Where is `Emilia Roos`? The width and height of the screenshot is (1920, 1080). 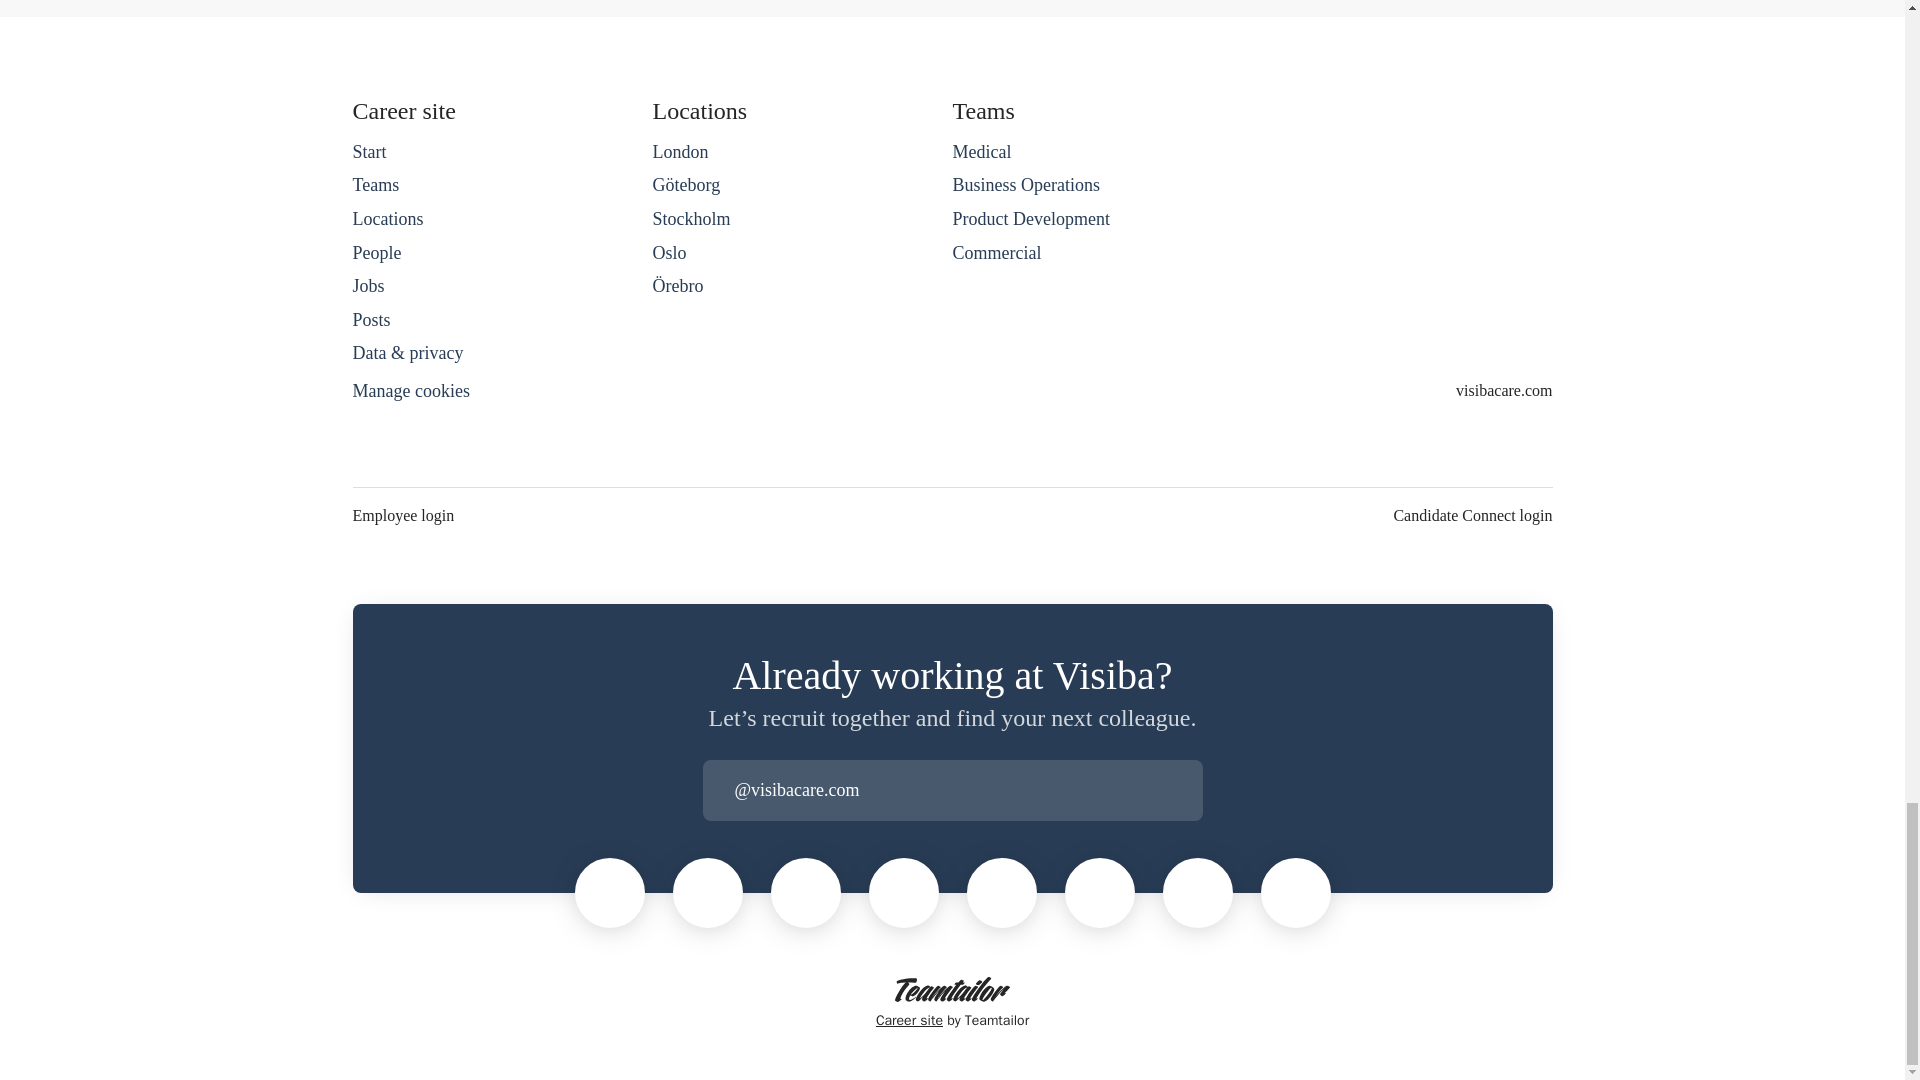 Emilia Roos is located at coordinates (1198, 892).